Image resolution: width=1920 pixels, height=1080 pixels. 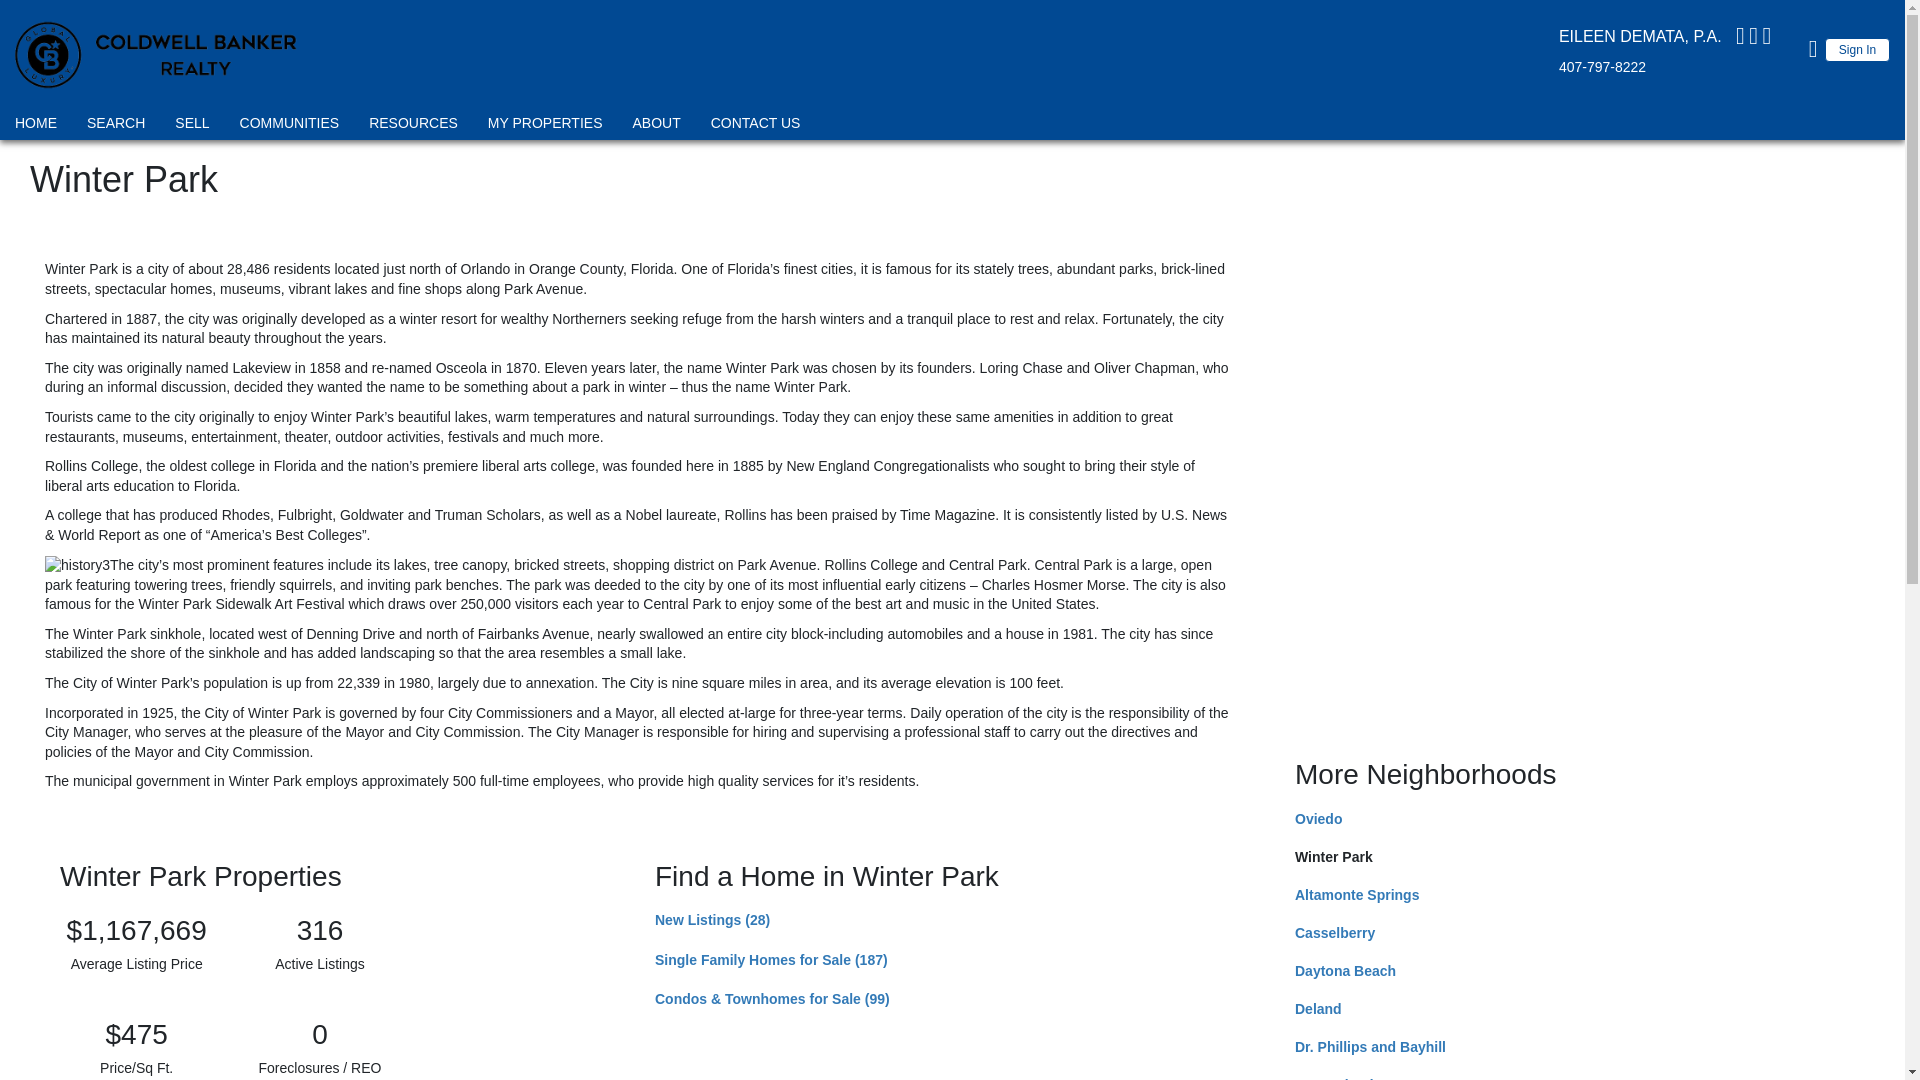 I want to click on ABOUT, so click(x=656, y=126).